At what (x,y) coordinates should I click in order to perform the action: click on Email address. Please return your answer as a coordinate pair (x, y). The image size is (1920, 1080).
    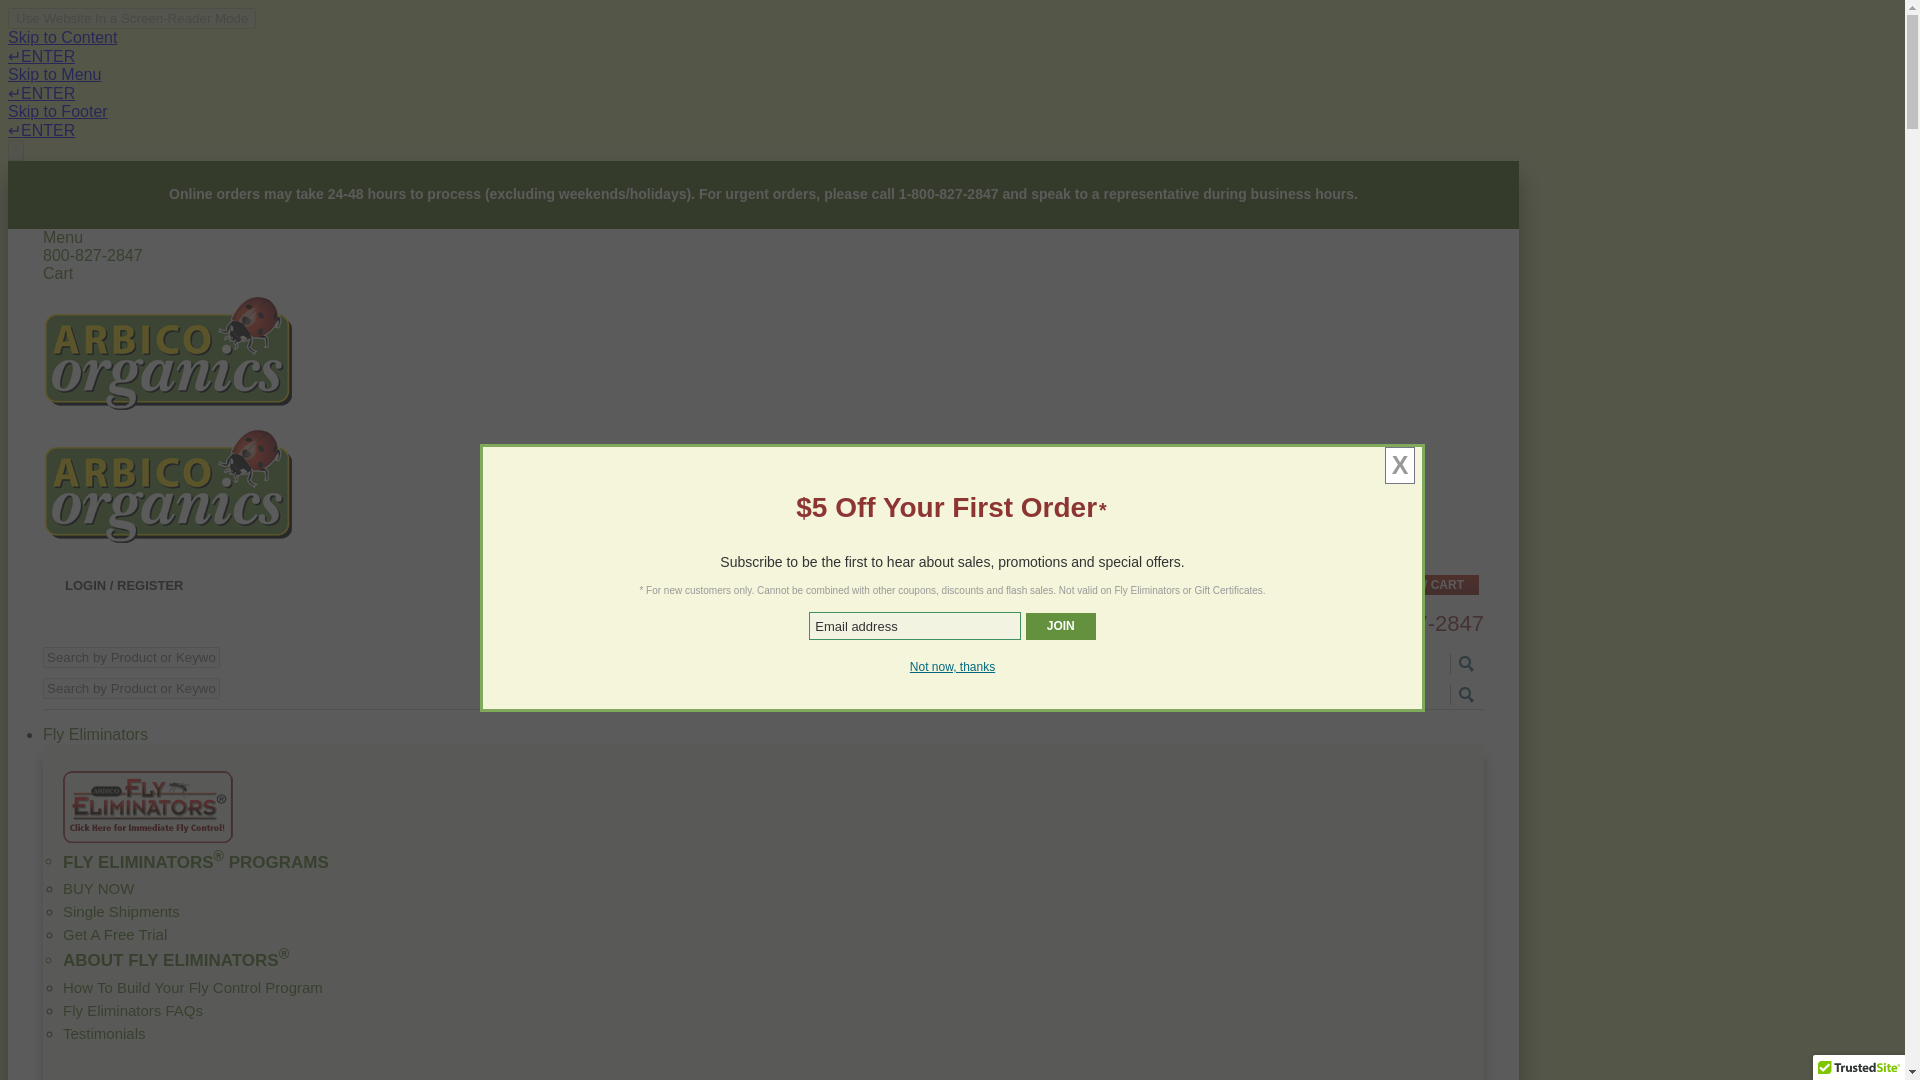
    Looking at the image, I should click on (914, 626).